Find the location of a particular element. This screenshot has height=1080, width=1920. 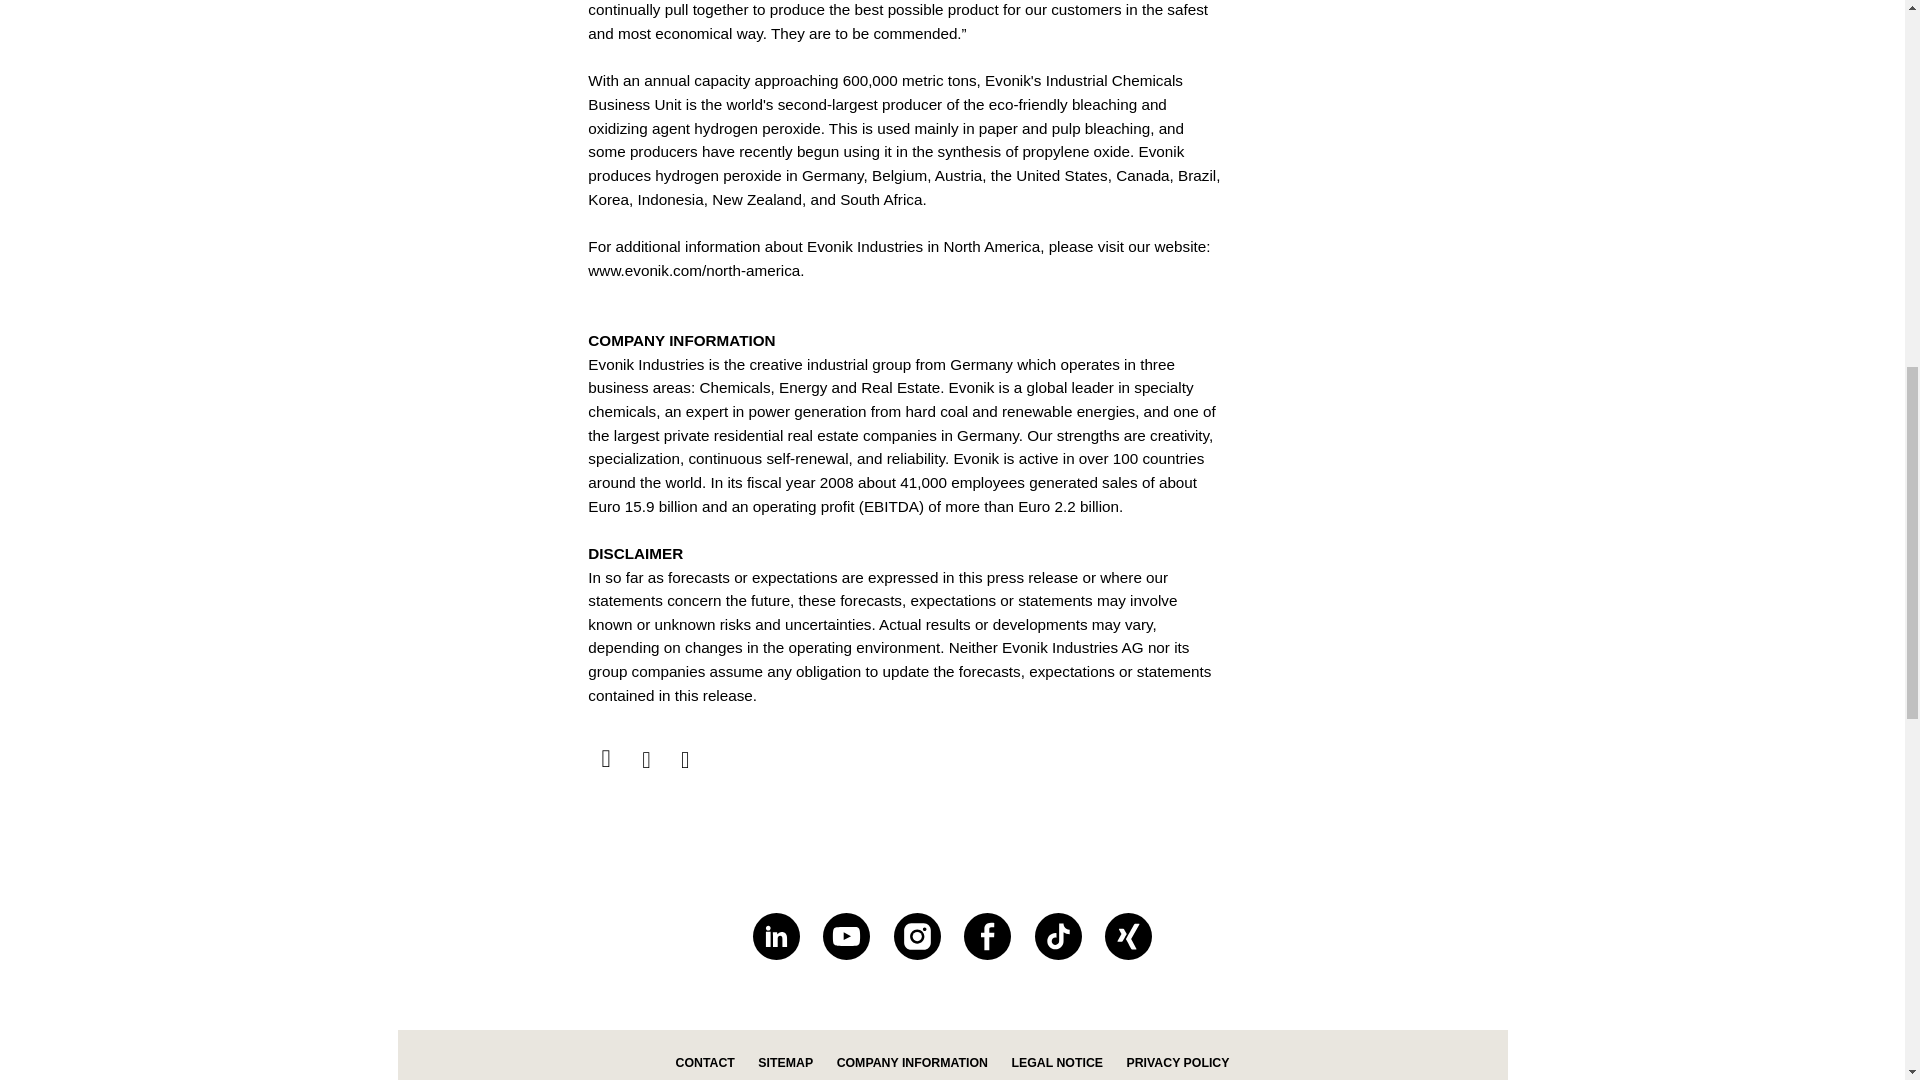

COMPANY INFORMATION is located at coordinates (912, 1063).